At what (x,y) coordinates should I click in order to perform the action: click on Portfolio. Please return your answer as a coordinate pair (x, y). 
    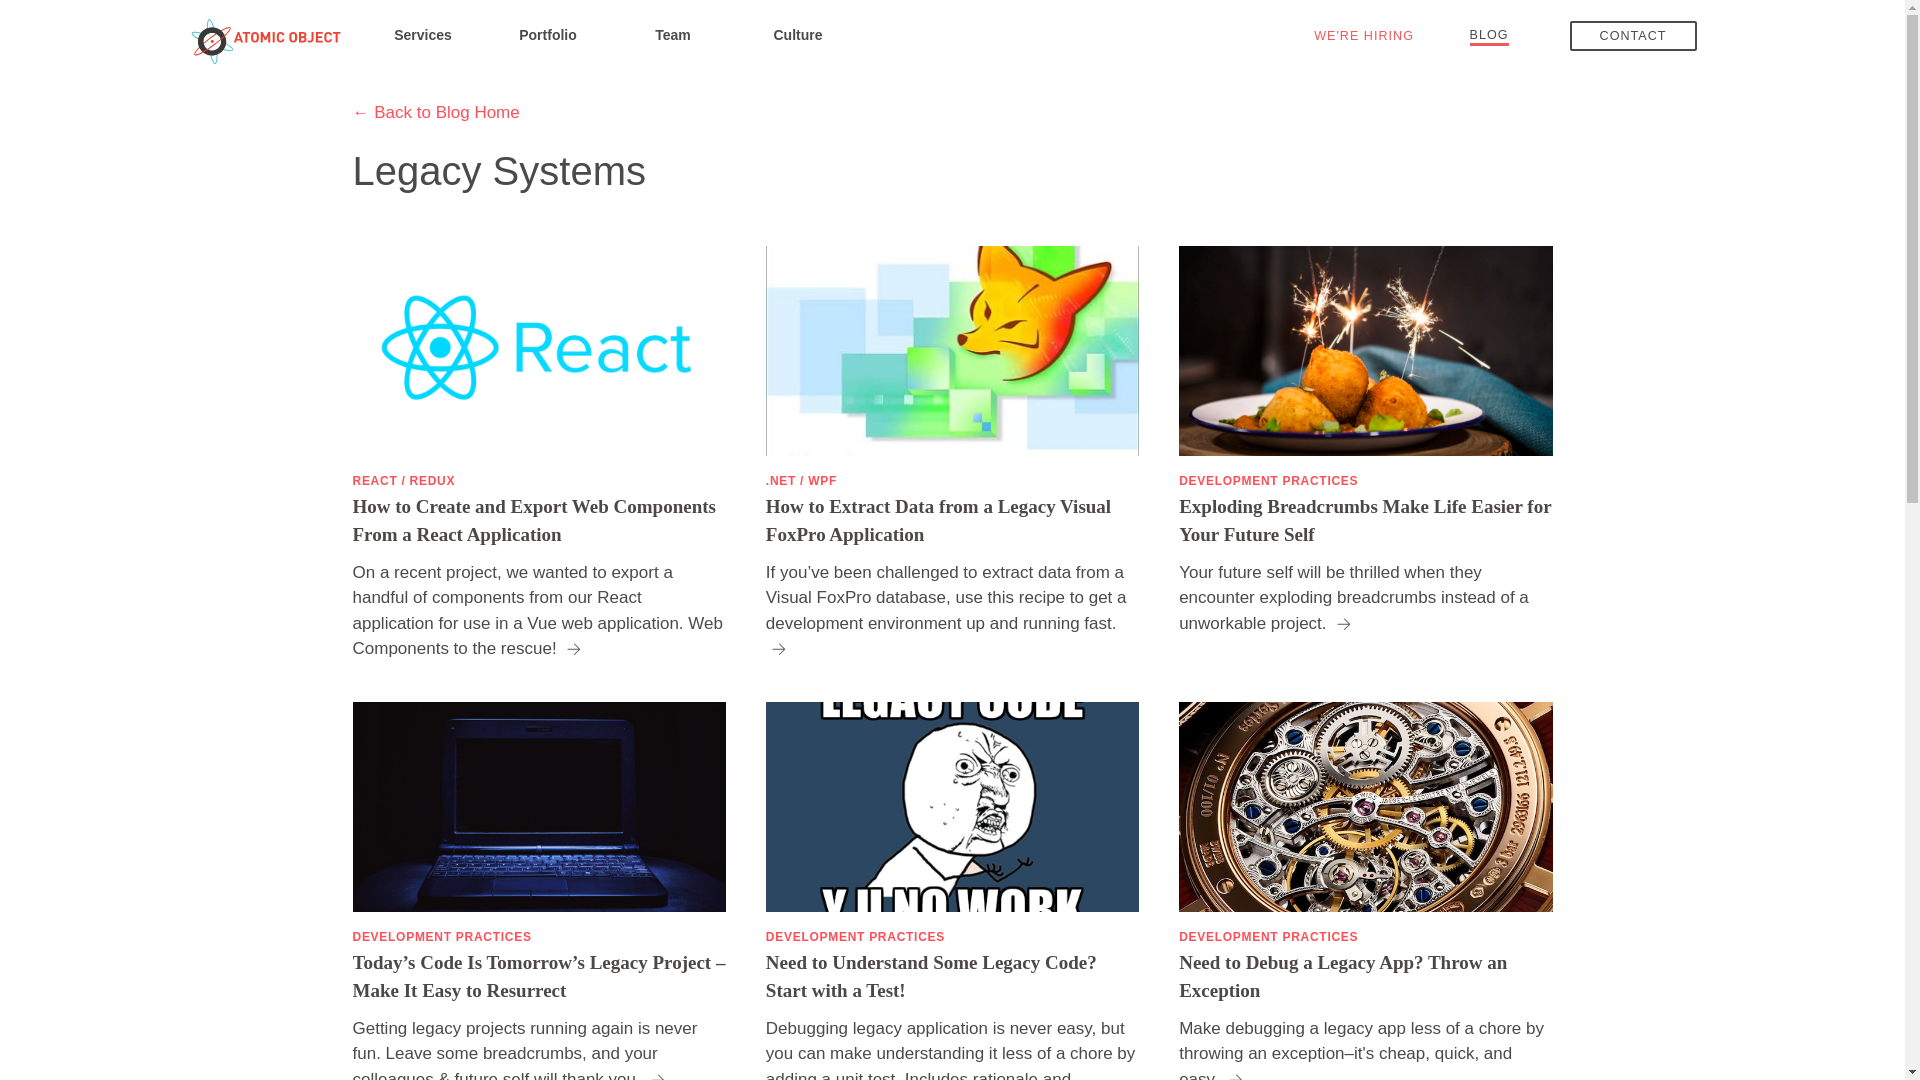
    Looking at the image, I should click on (548, 34).